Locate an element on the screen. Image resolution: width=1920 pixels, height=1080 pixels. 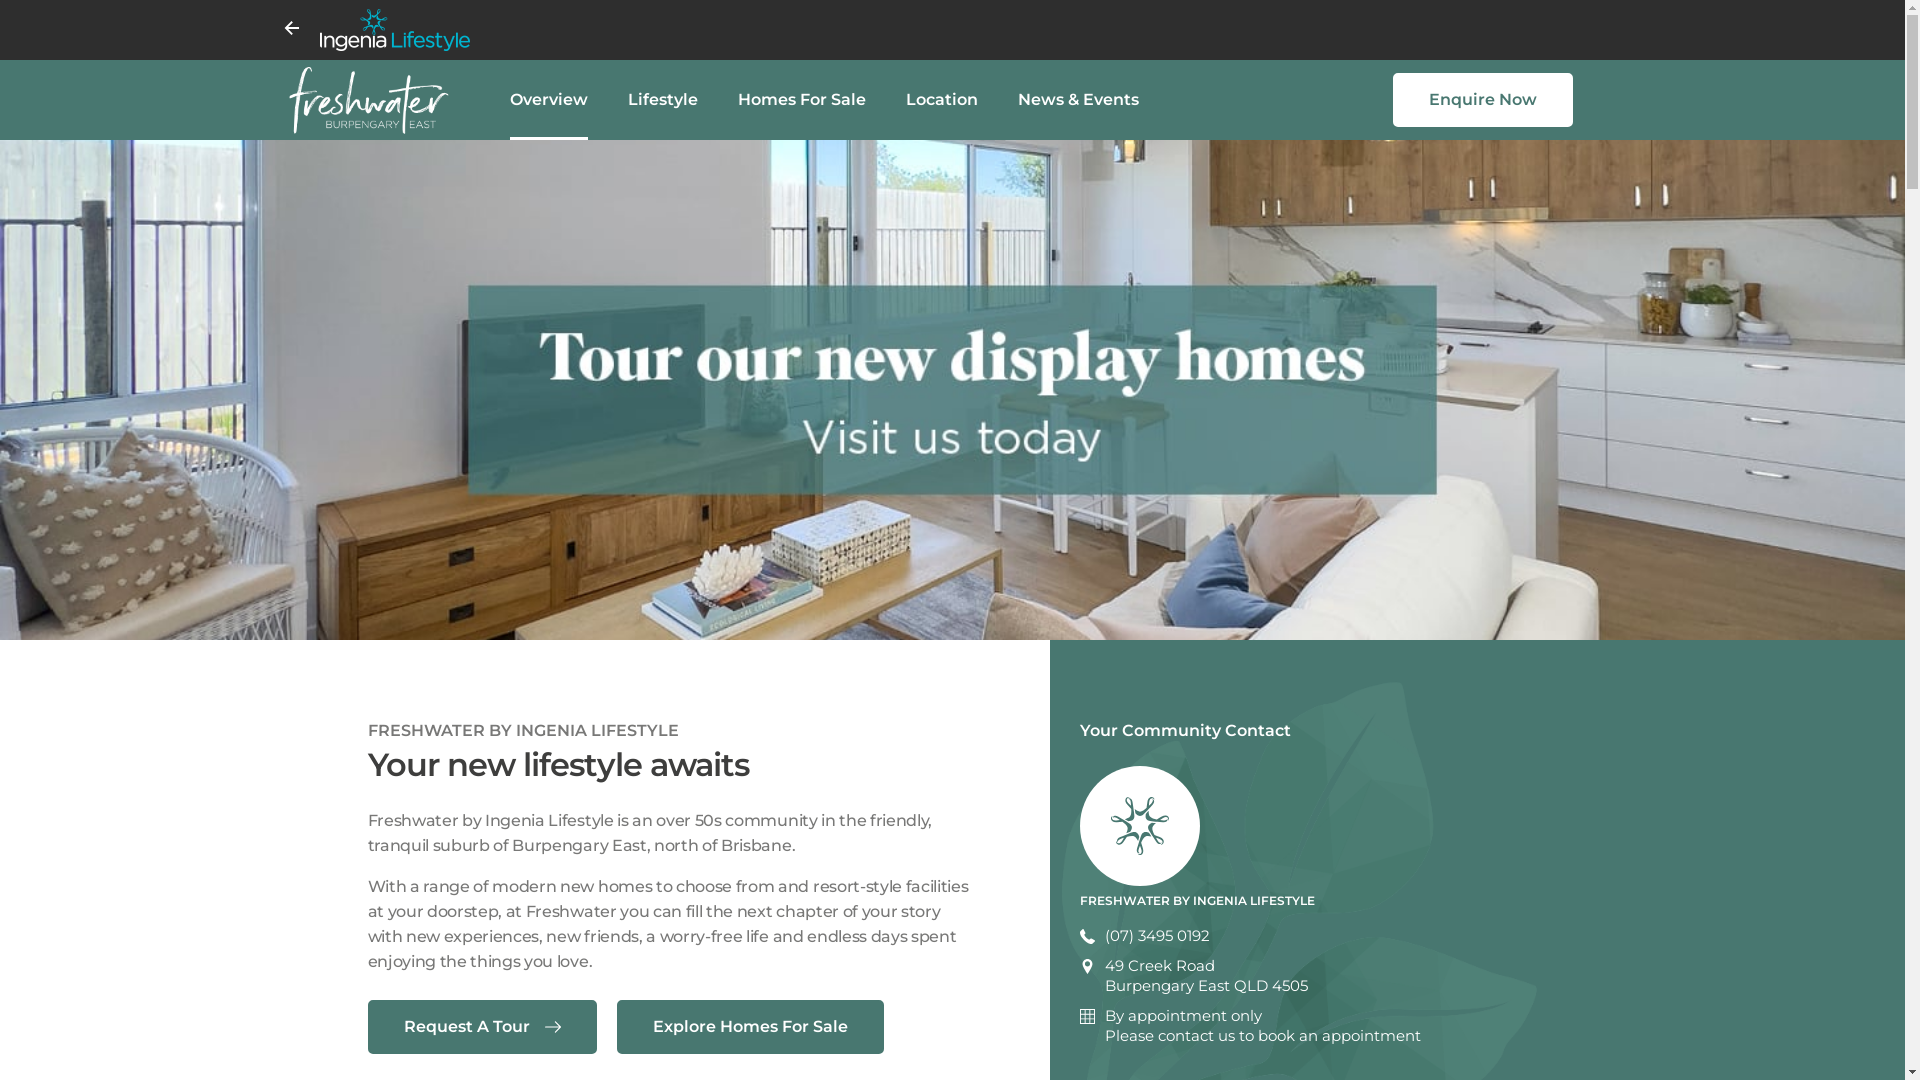
Homes For Sale is located at coordinates (802, 100).